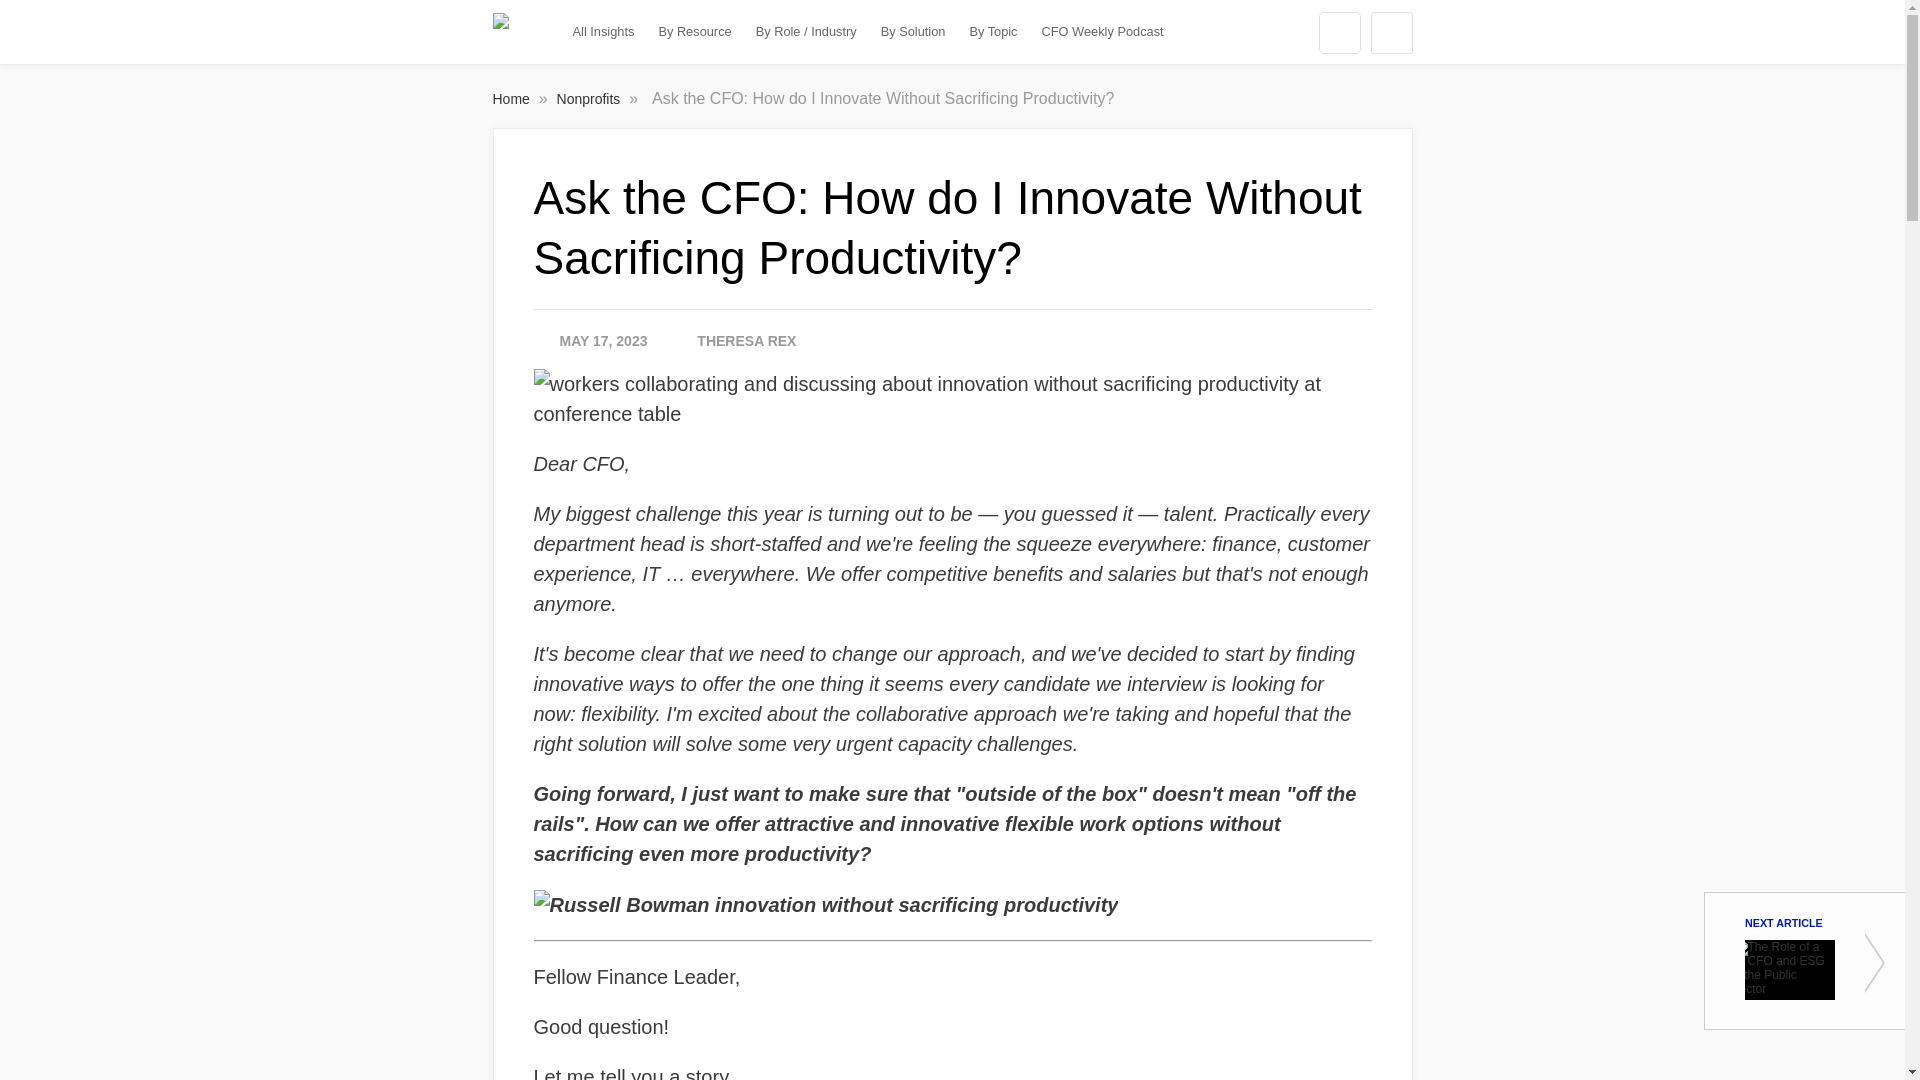 The image size is (1920, 1080). I want to click on All Insights, so click(604, 32).